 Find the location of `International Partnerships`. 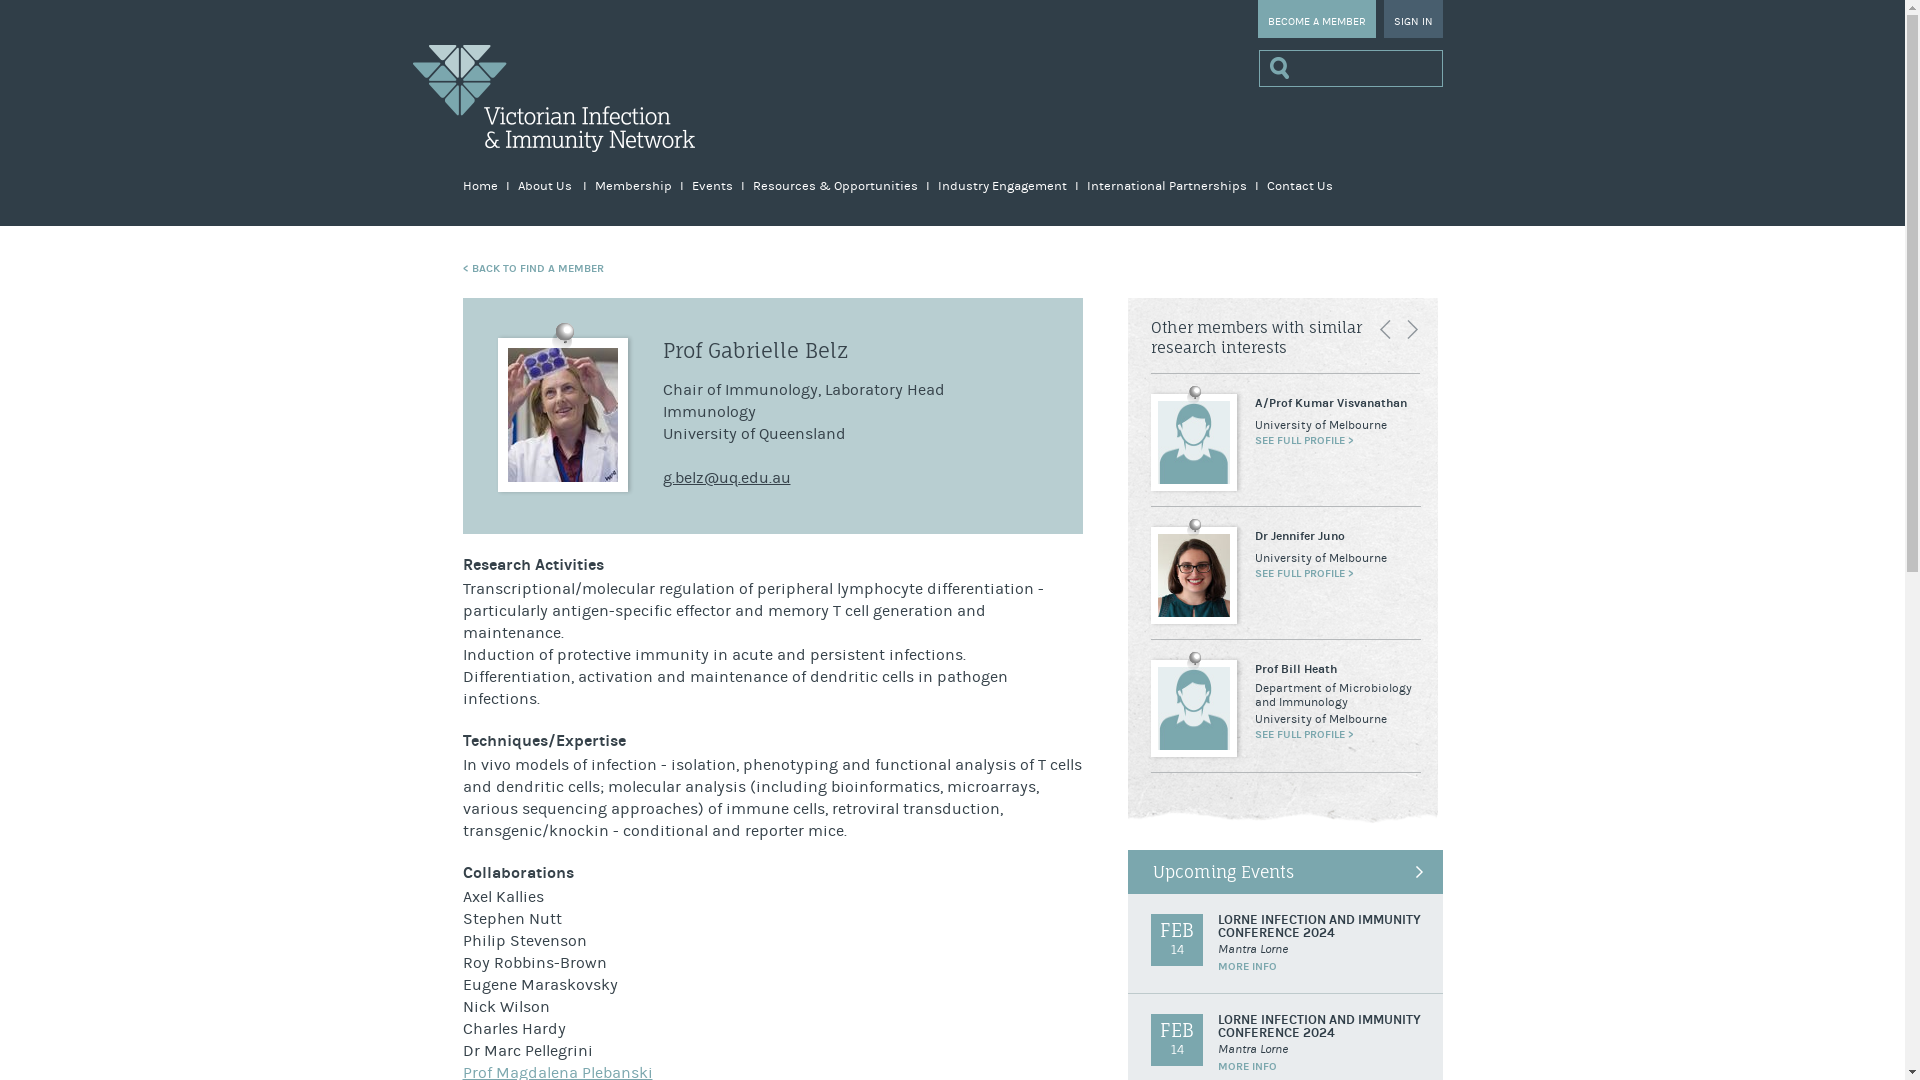

International Partnerships is located at coordinates (1172, 186).